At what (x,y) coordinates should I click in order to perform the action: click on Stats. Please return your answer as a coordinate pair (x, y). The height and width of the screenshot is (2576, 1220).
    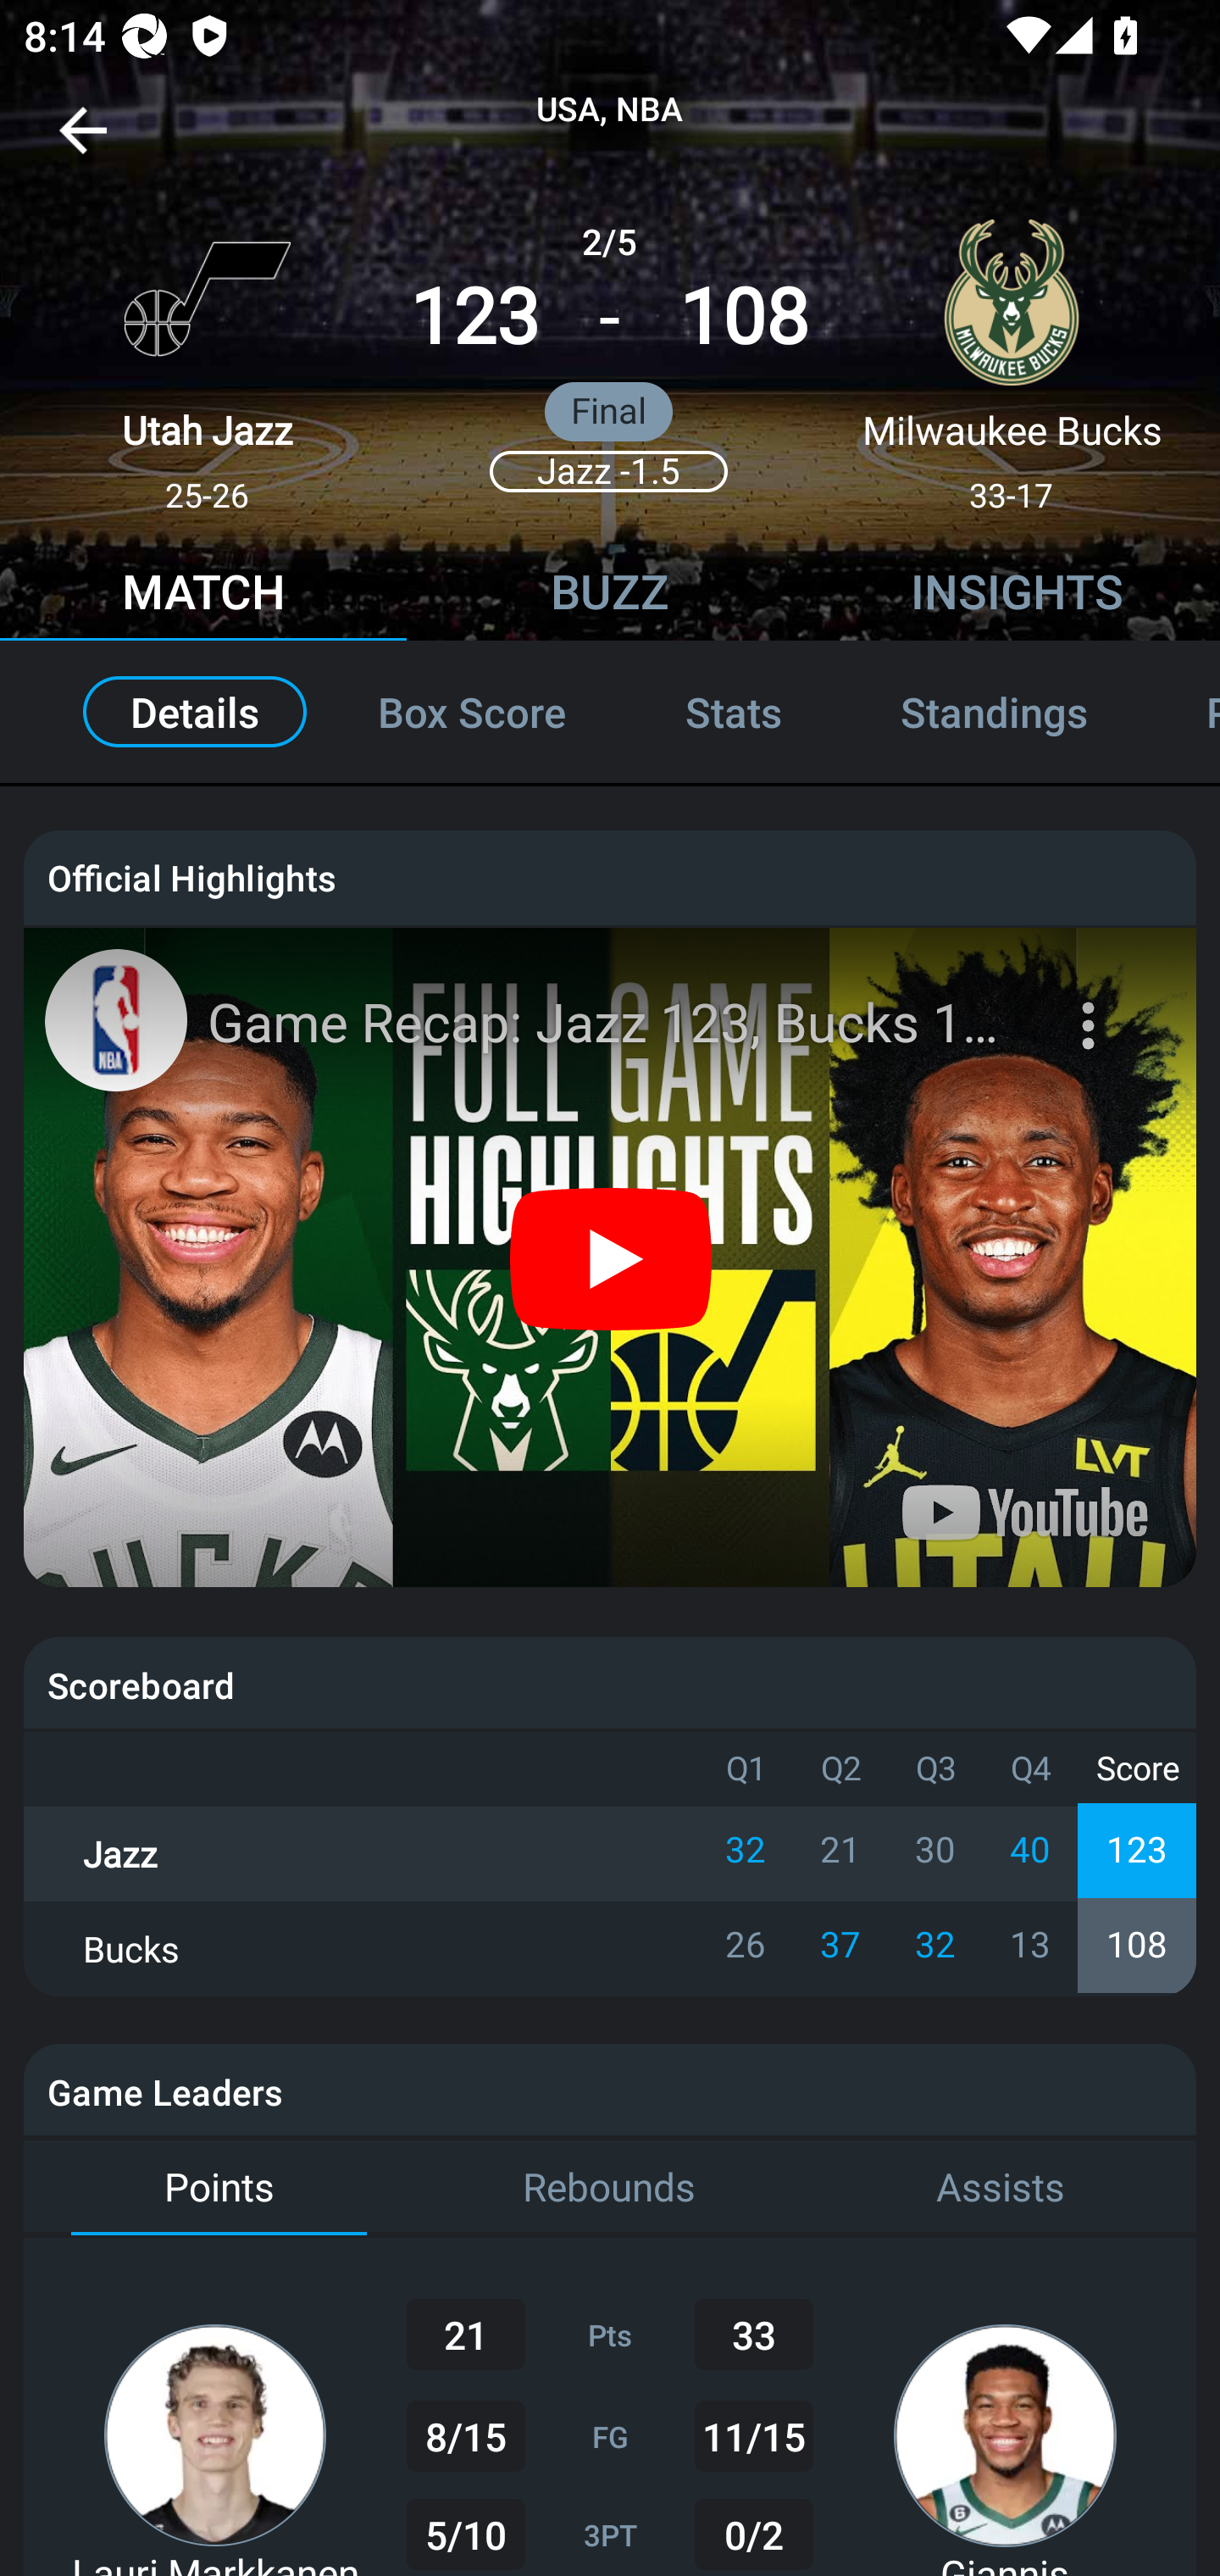
    Looking at the image, I should click on (734, 712).